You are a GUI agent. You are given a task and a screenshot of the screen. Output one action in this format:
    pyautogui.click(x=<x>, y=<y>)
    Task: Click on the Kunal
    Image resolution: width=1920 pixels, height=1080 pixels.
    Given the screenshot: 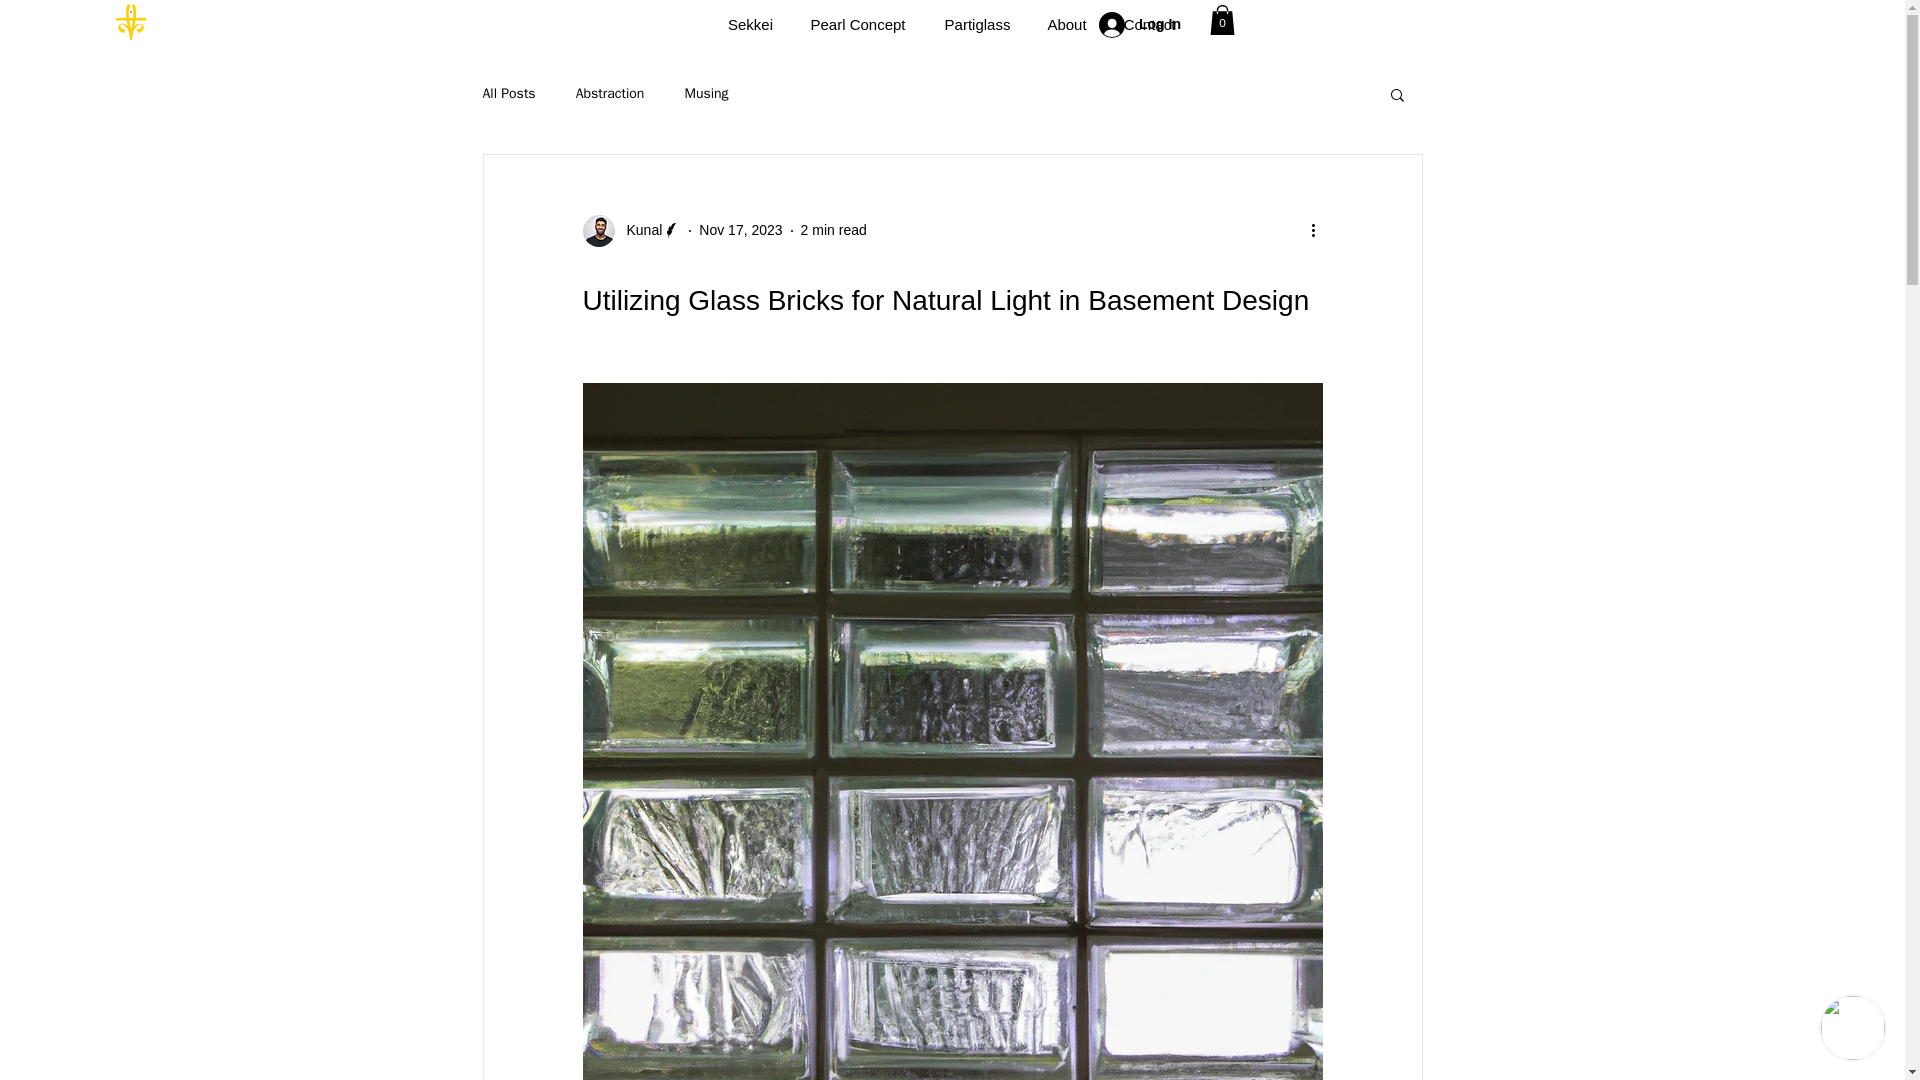 What is the action you would take?
    pyautogui.click(x=638, y=230)
    